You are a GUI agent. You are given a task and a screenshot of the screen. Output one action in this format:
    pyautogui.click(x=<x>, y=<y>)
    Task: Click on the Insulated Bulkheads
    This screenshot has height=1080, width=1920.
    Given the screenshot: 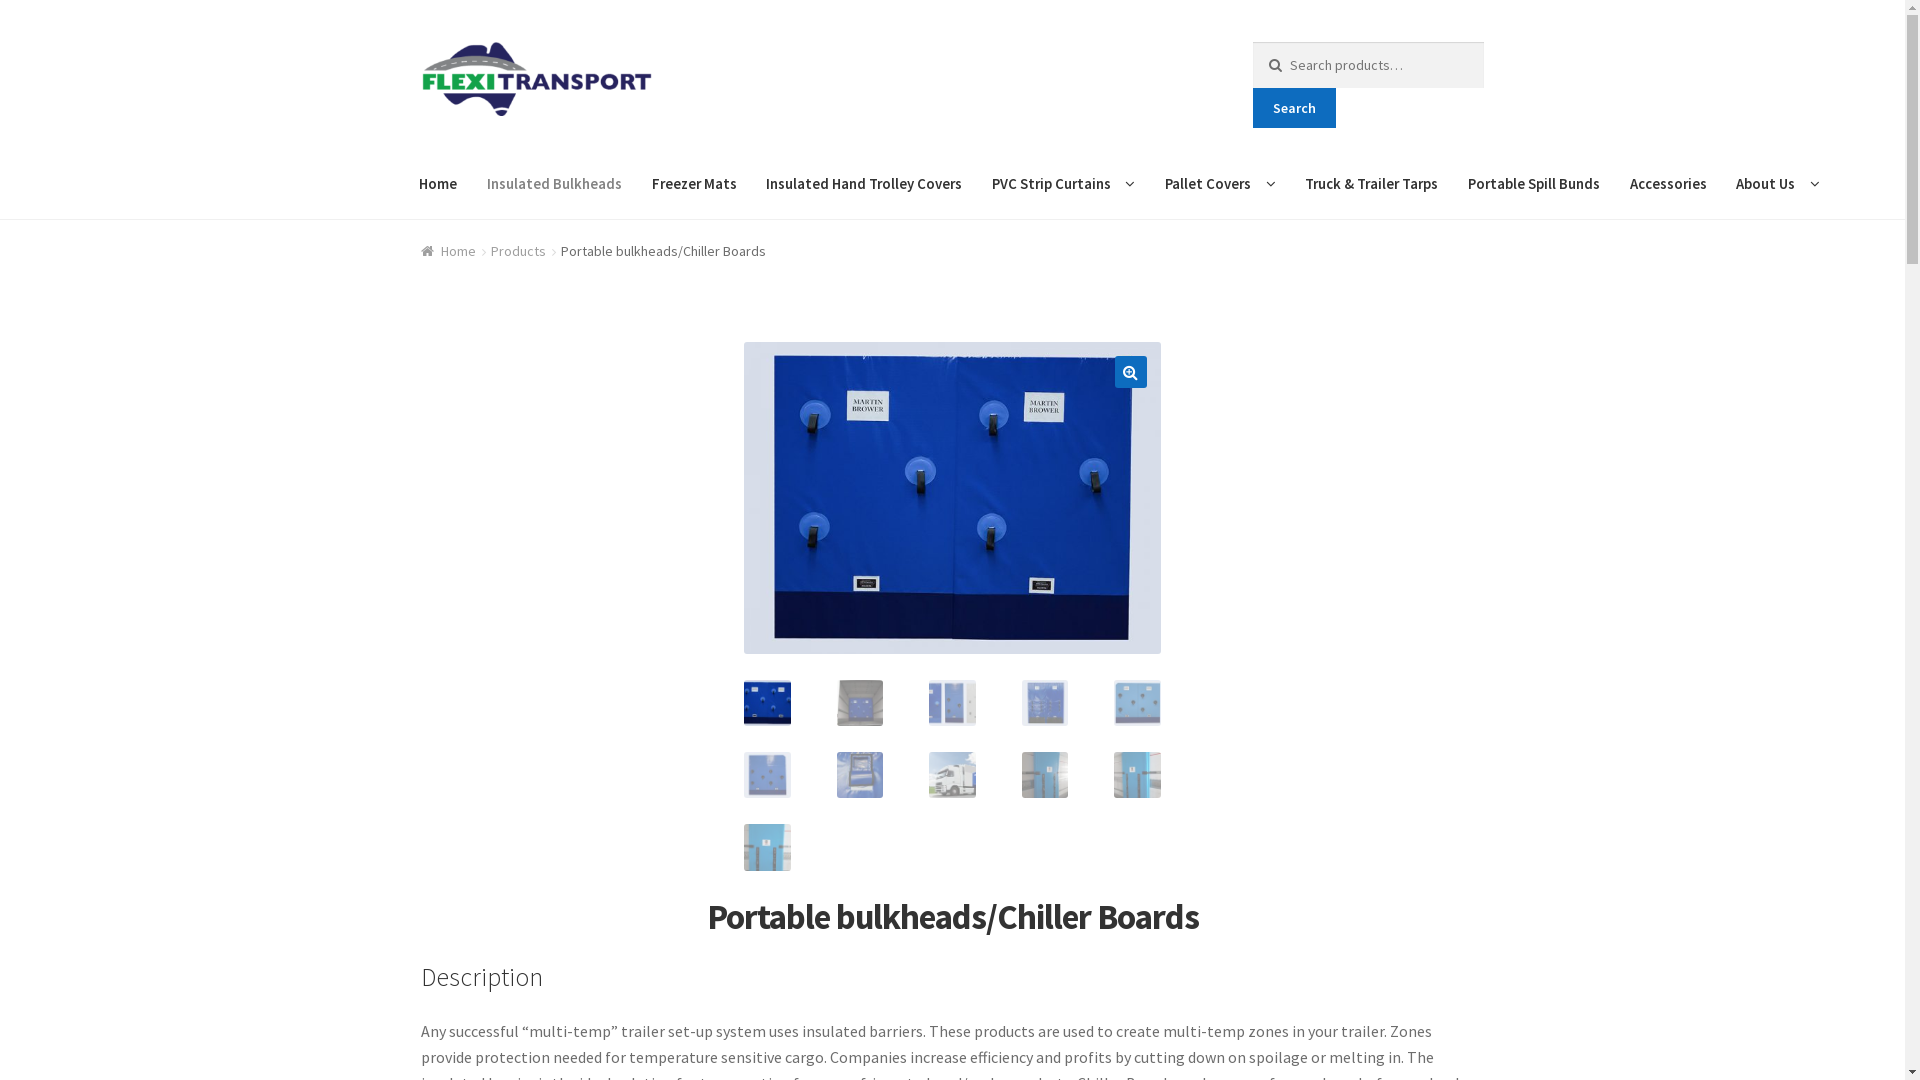 What is the action you would take?
    pyautogui.click(x=554, y=184)
    